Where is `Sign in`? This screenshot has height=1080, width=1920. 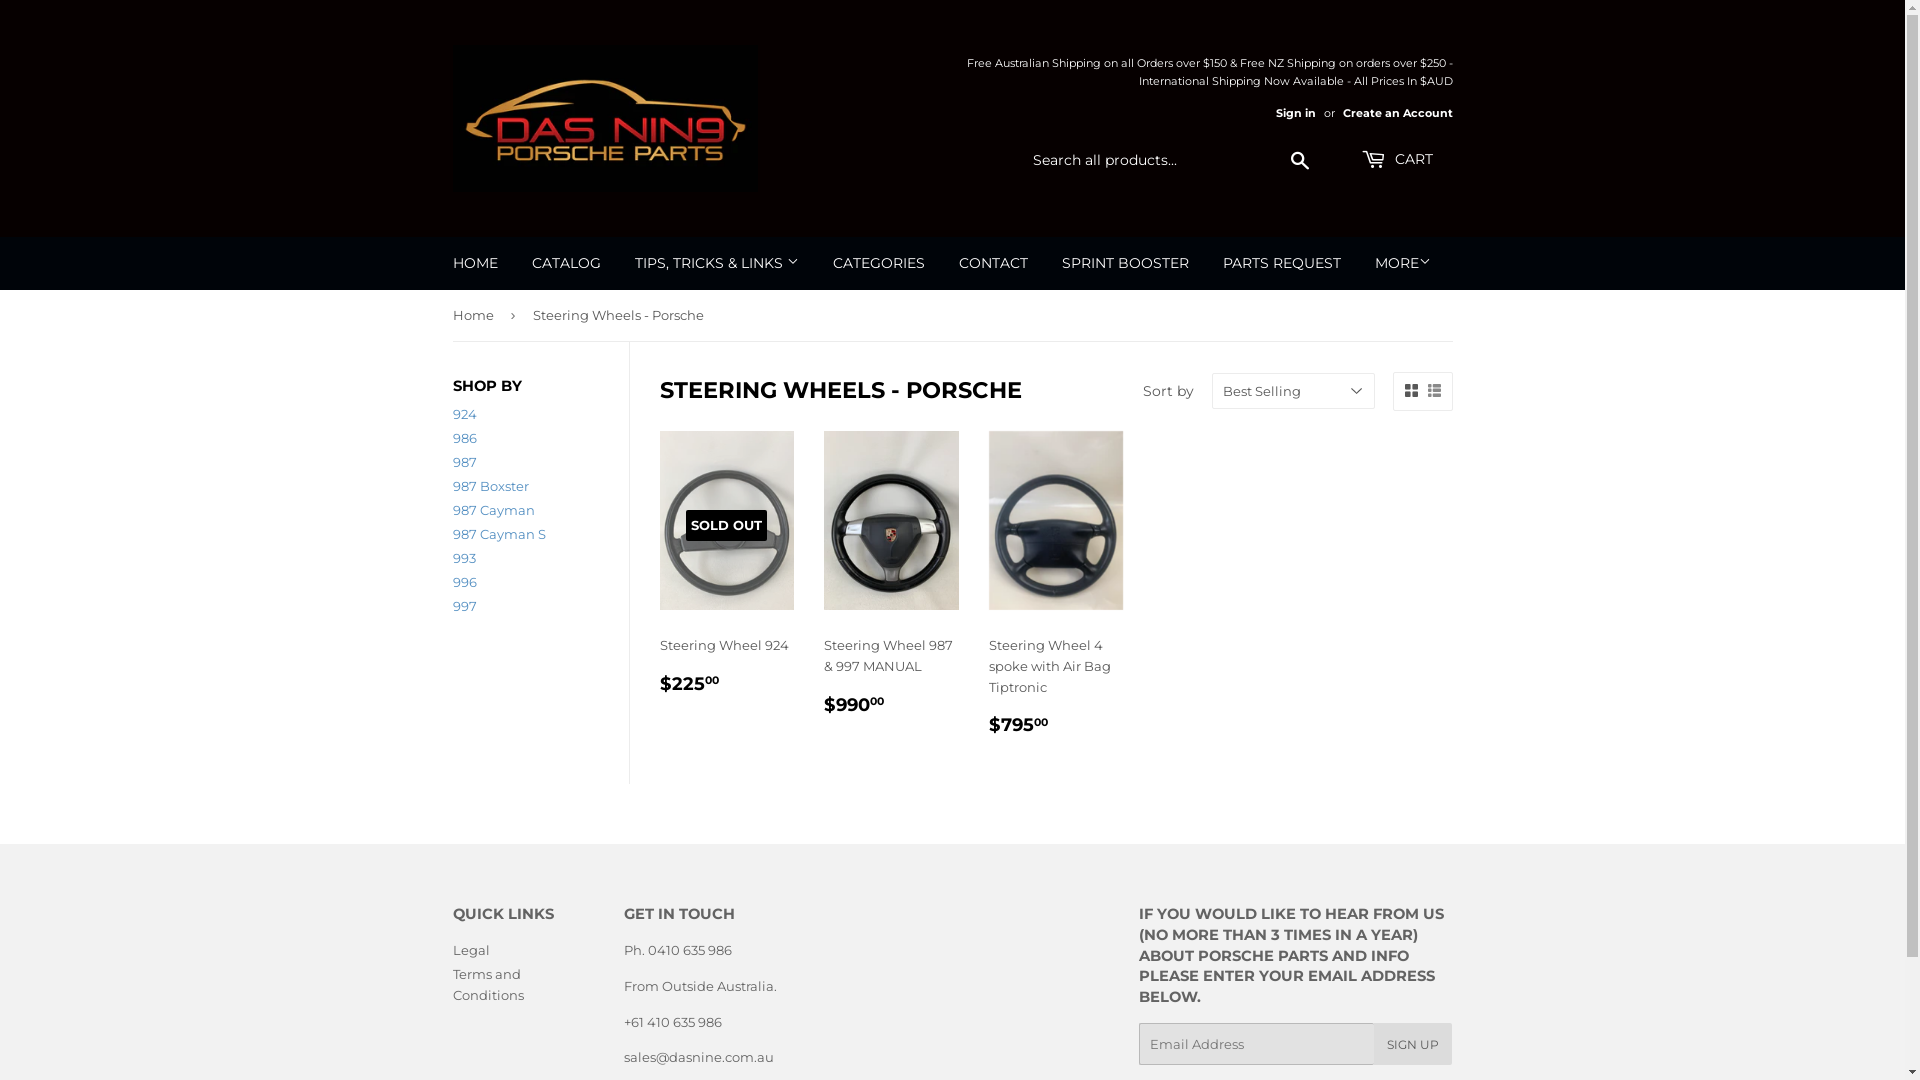 Sign in is located at coordinates (1296, 113).